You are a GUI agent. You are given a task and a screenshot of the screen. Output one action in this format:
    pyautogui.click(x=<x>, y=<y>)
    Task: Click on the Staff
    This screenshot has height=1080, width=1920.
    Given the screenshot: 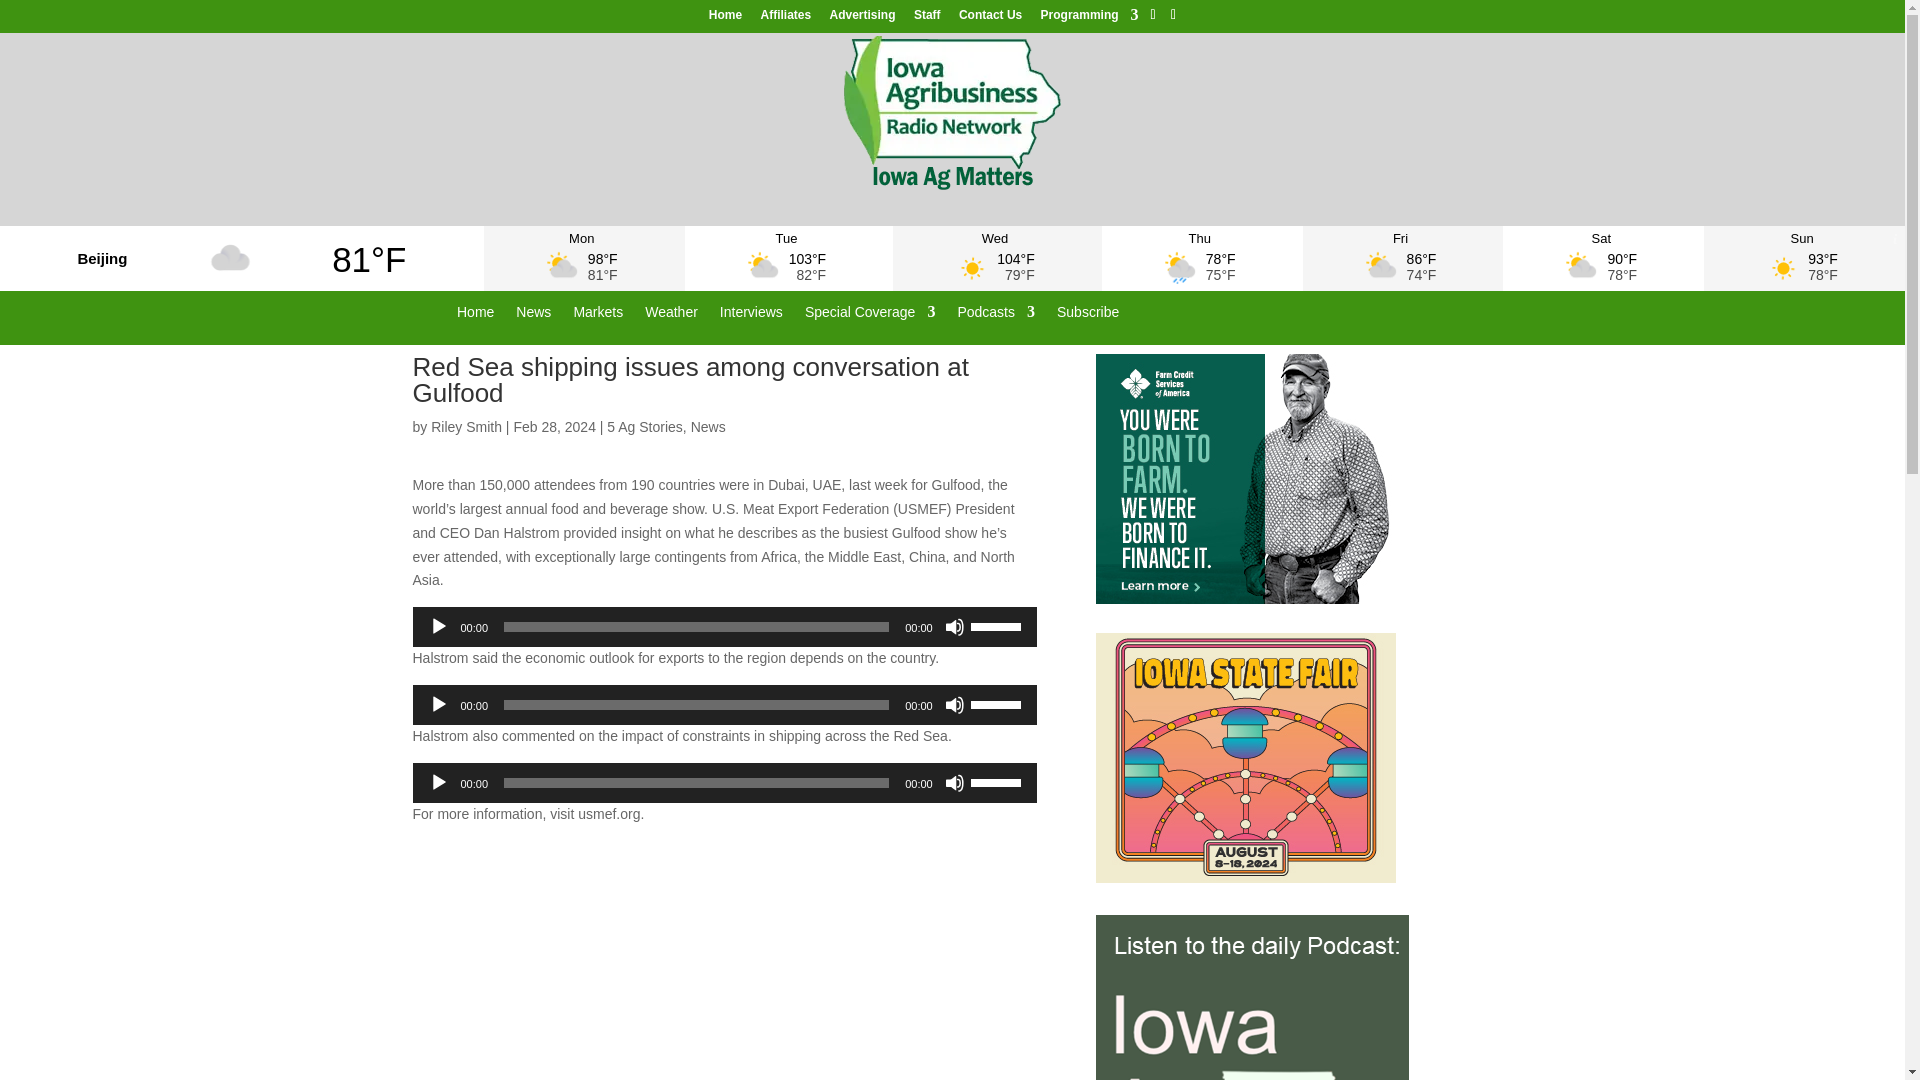 What is the action you would take?
    pyautogui.click(x=926, y=19)
    